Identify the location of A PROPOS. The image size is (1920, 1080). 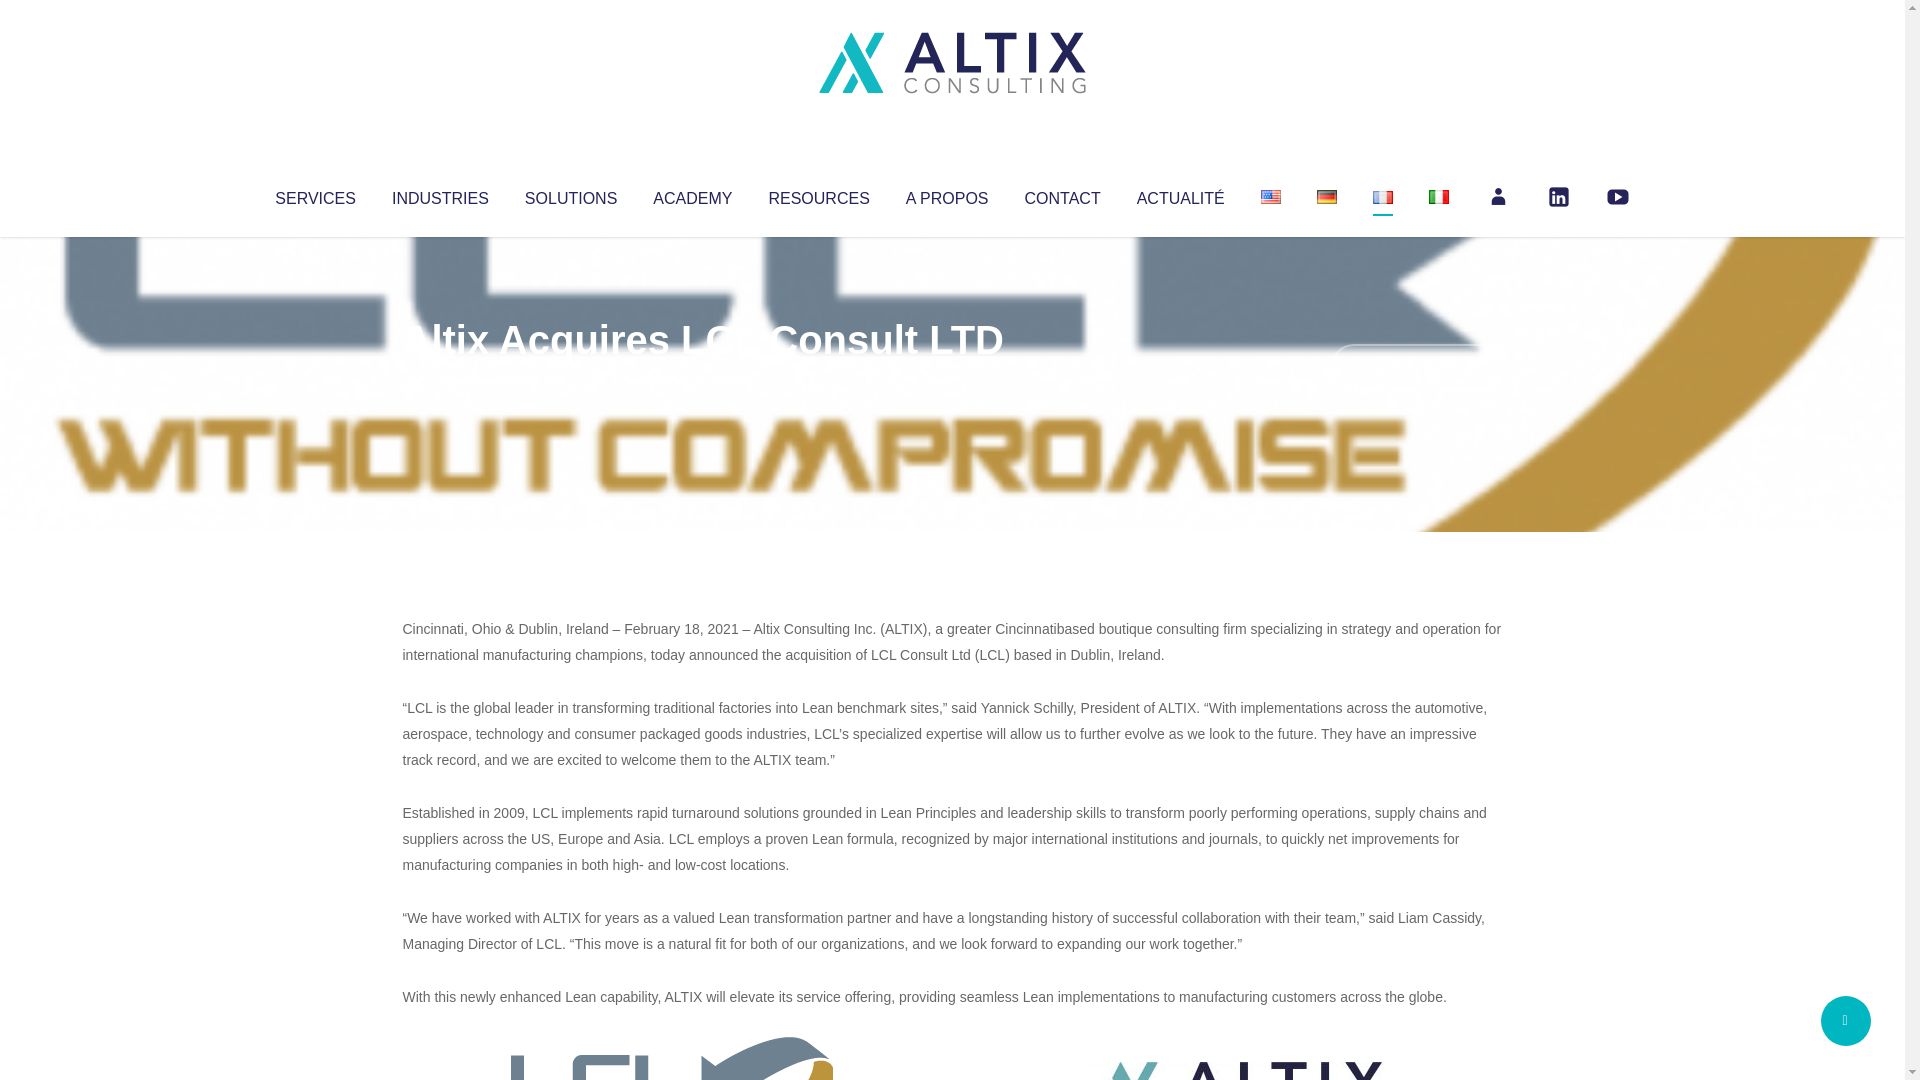
(947, 194).